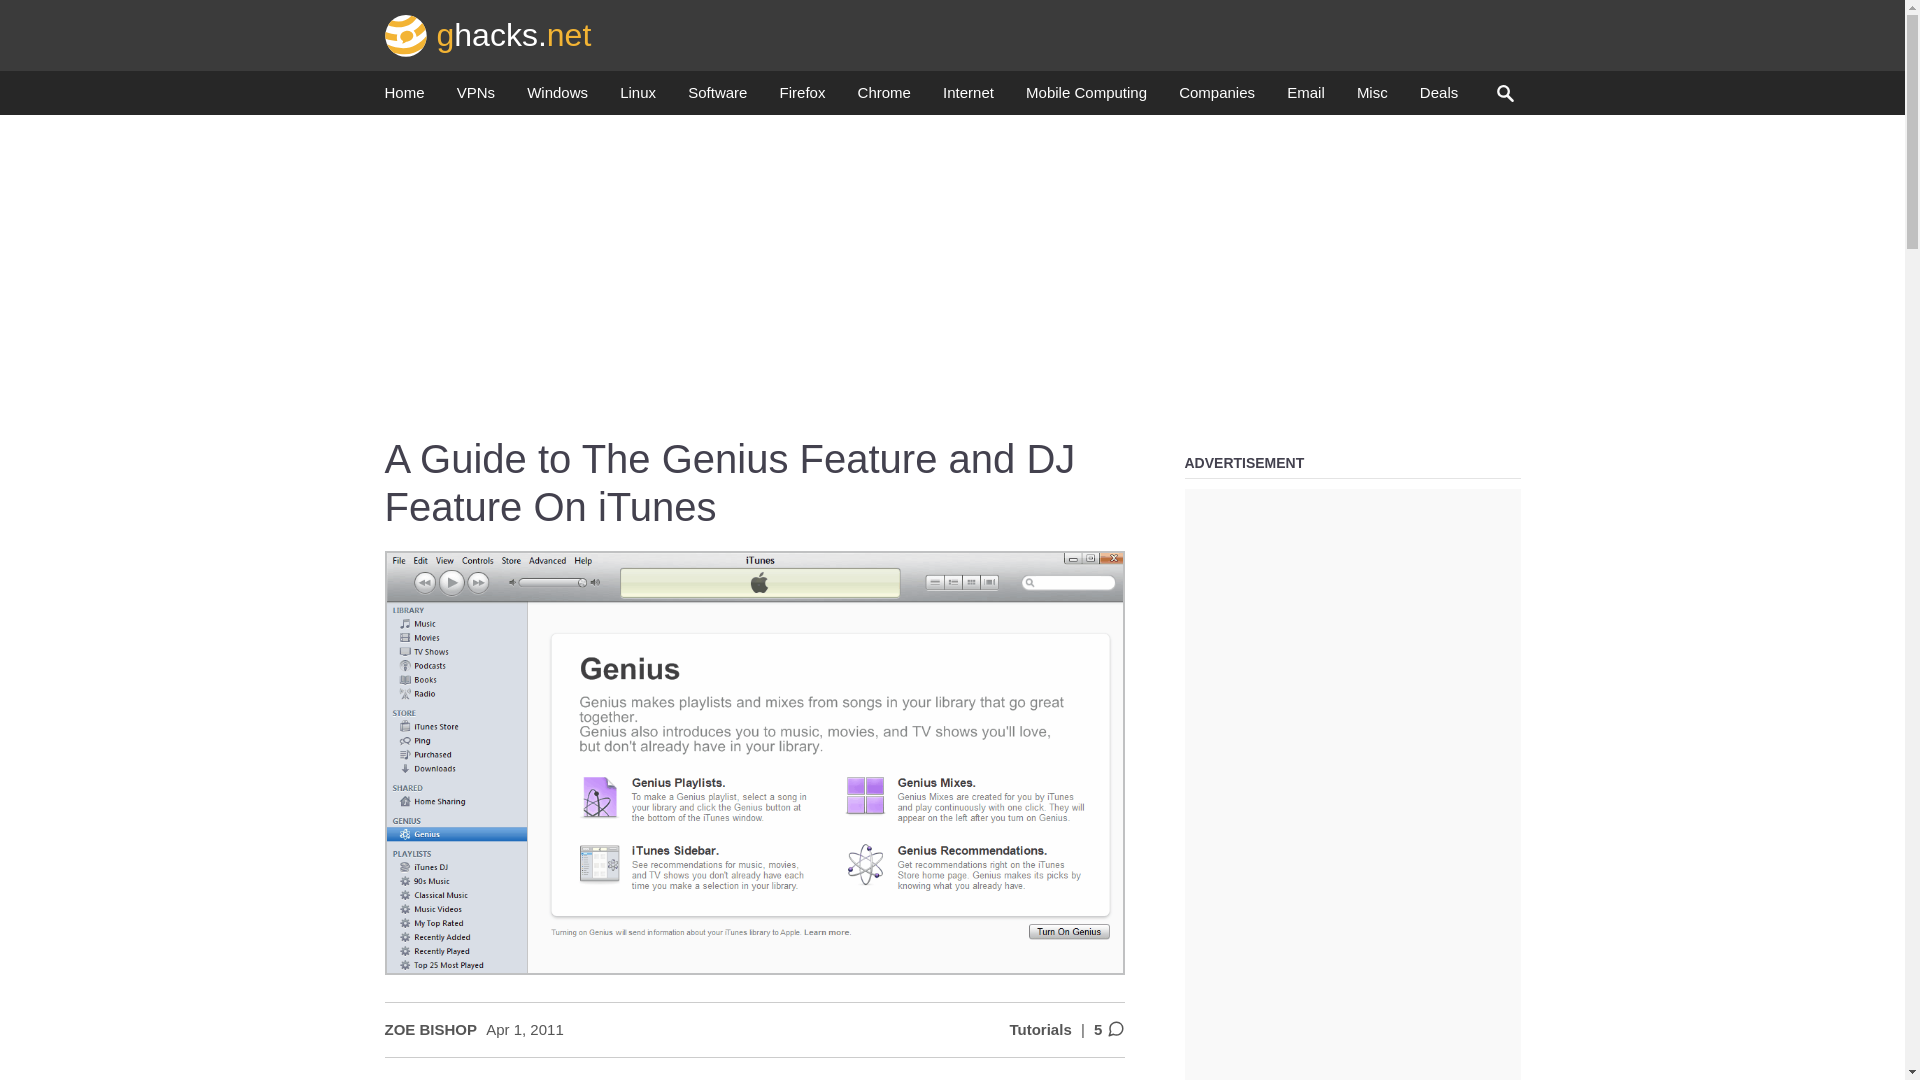 The height and width of the screenshot is (1080, 1920). What do you see at coordinates (488, 34) in the screenshot?
I see `ghacks.net` at bounding box center [488, 34].